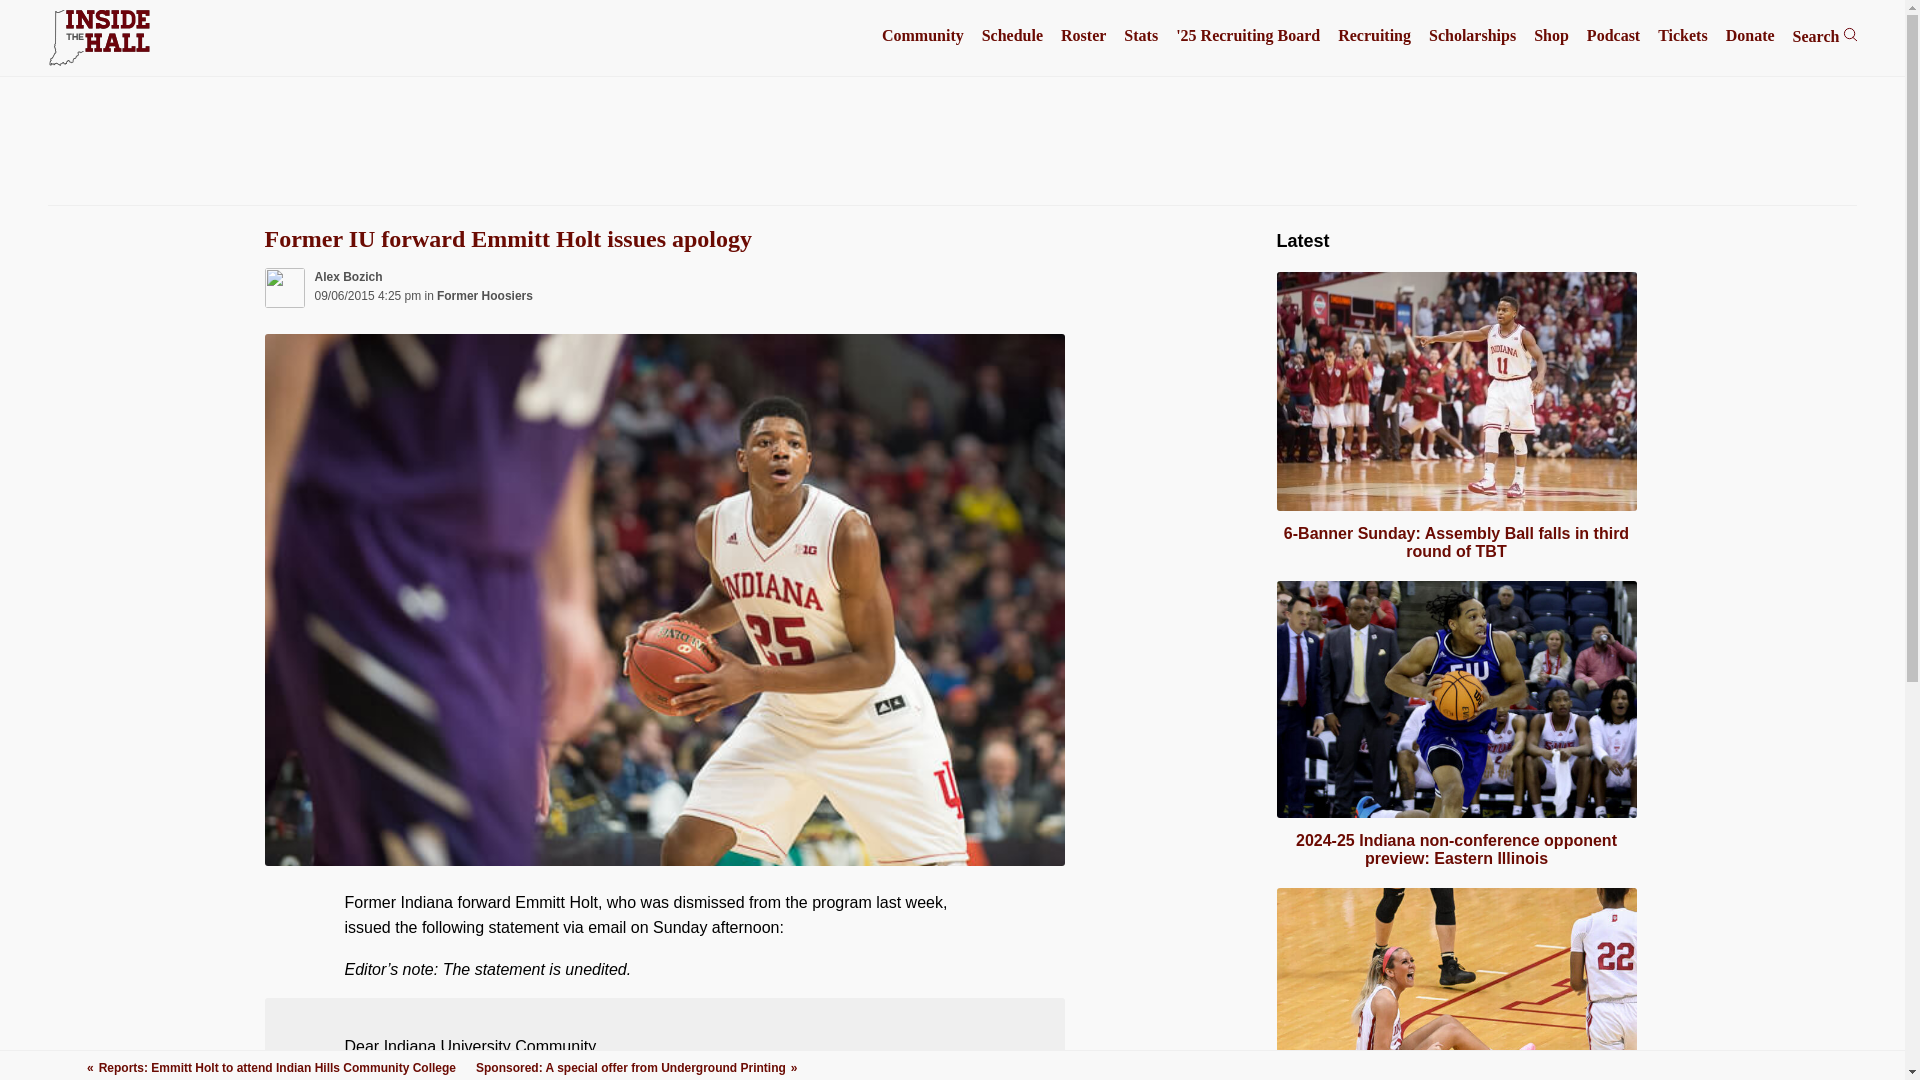 This screenshot has width=1920, height=1080. What do you see at coordinates (1012, 36) in the screenshot?
I see `Schedule` at bounding box center [1012, 36].